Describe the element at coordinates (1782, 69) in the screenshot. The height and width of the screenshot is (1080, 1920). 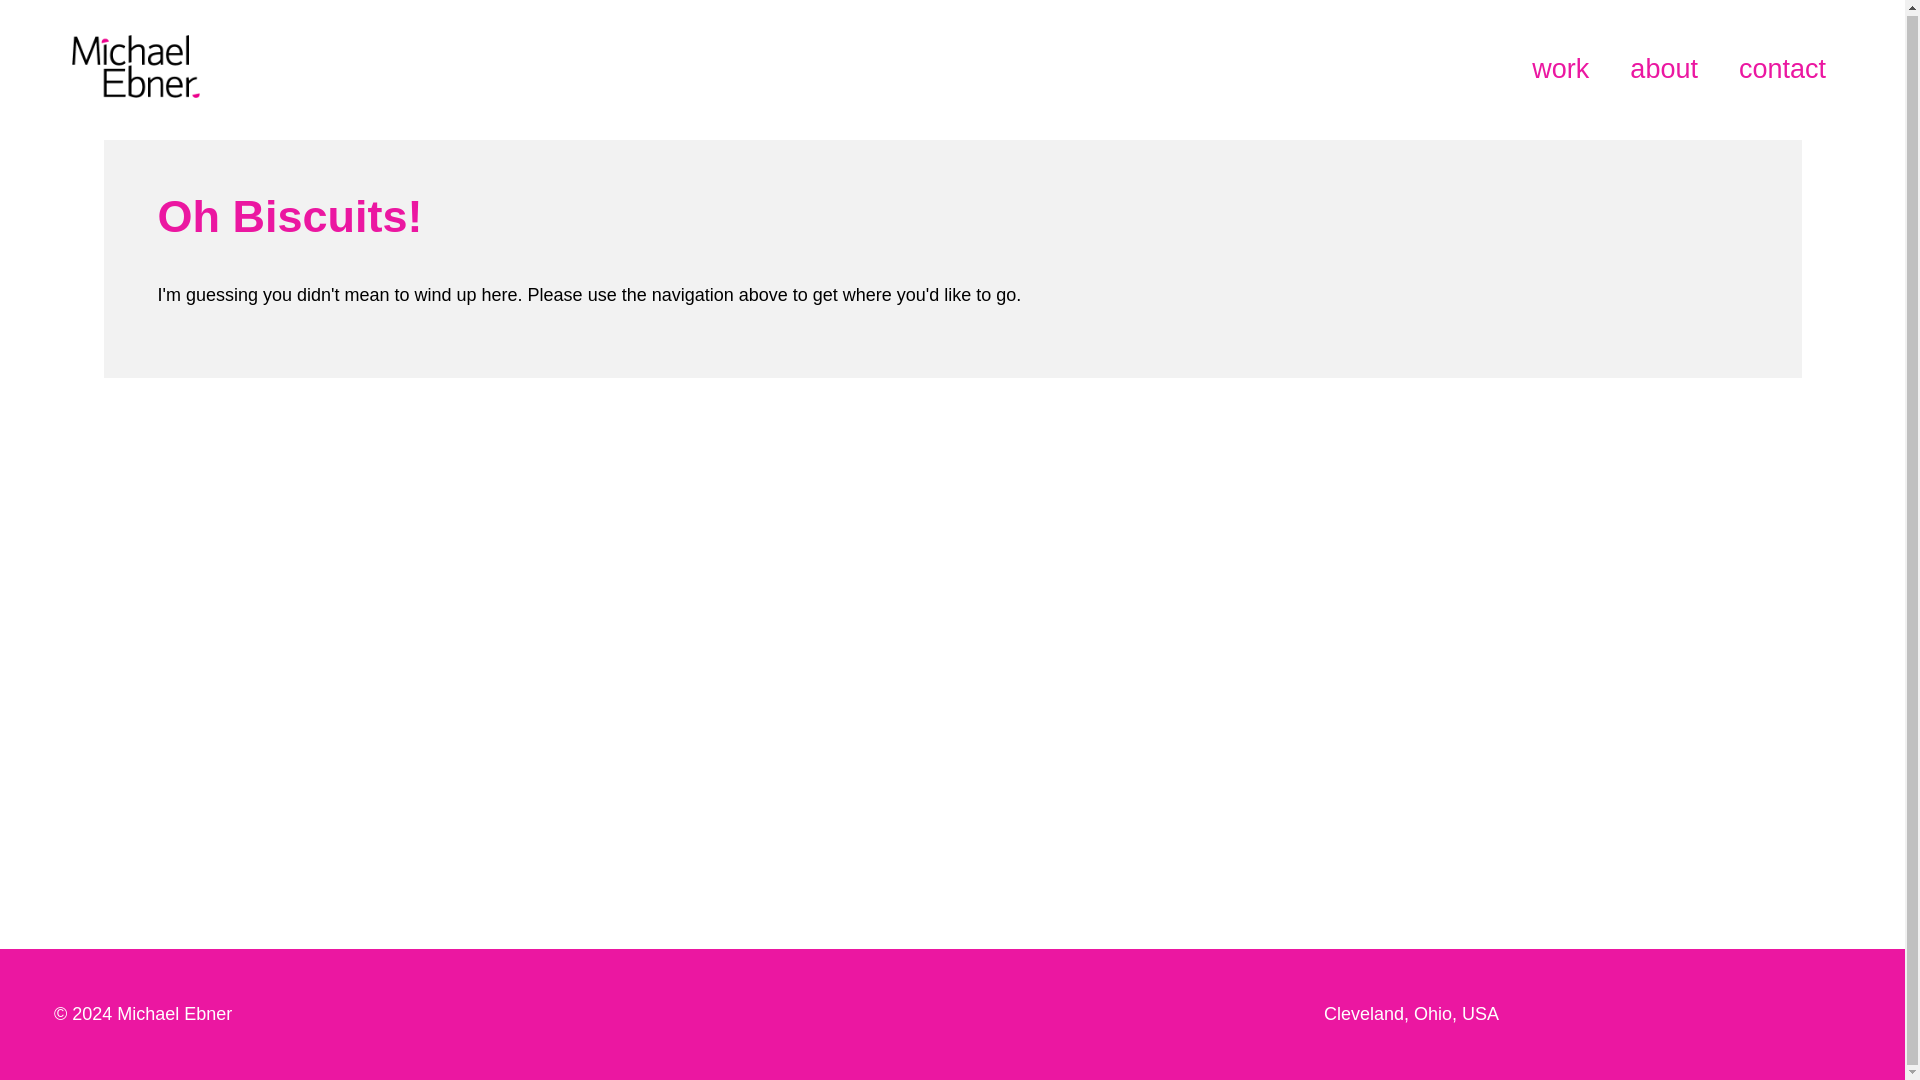
I see `contact` at that location.